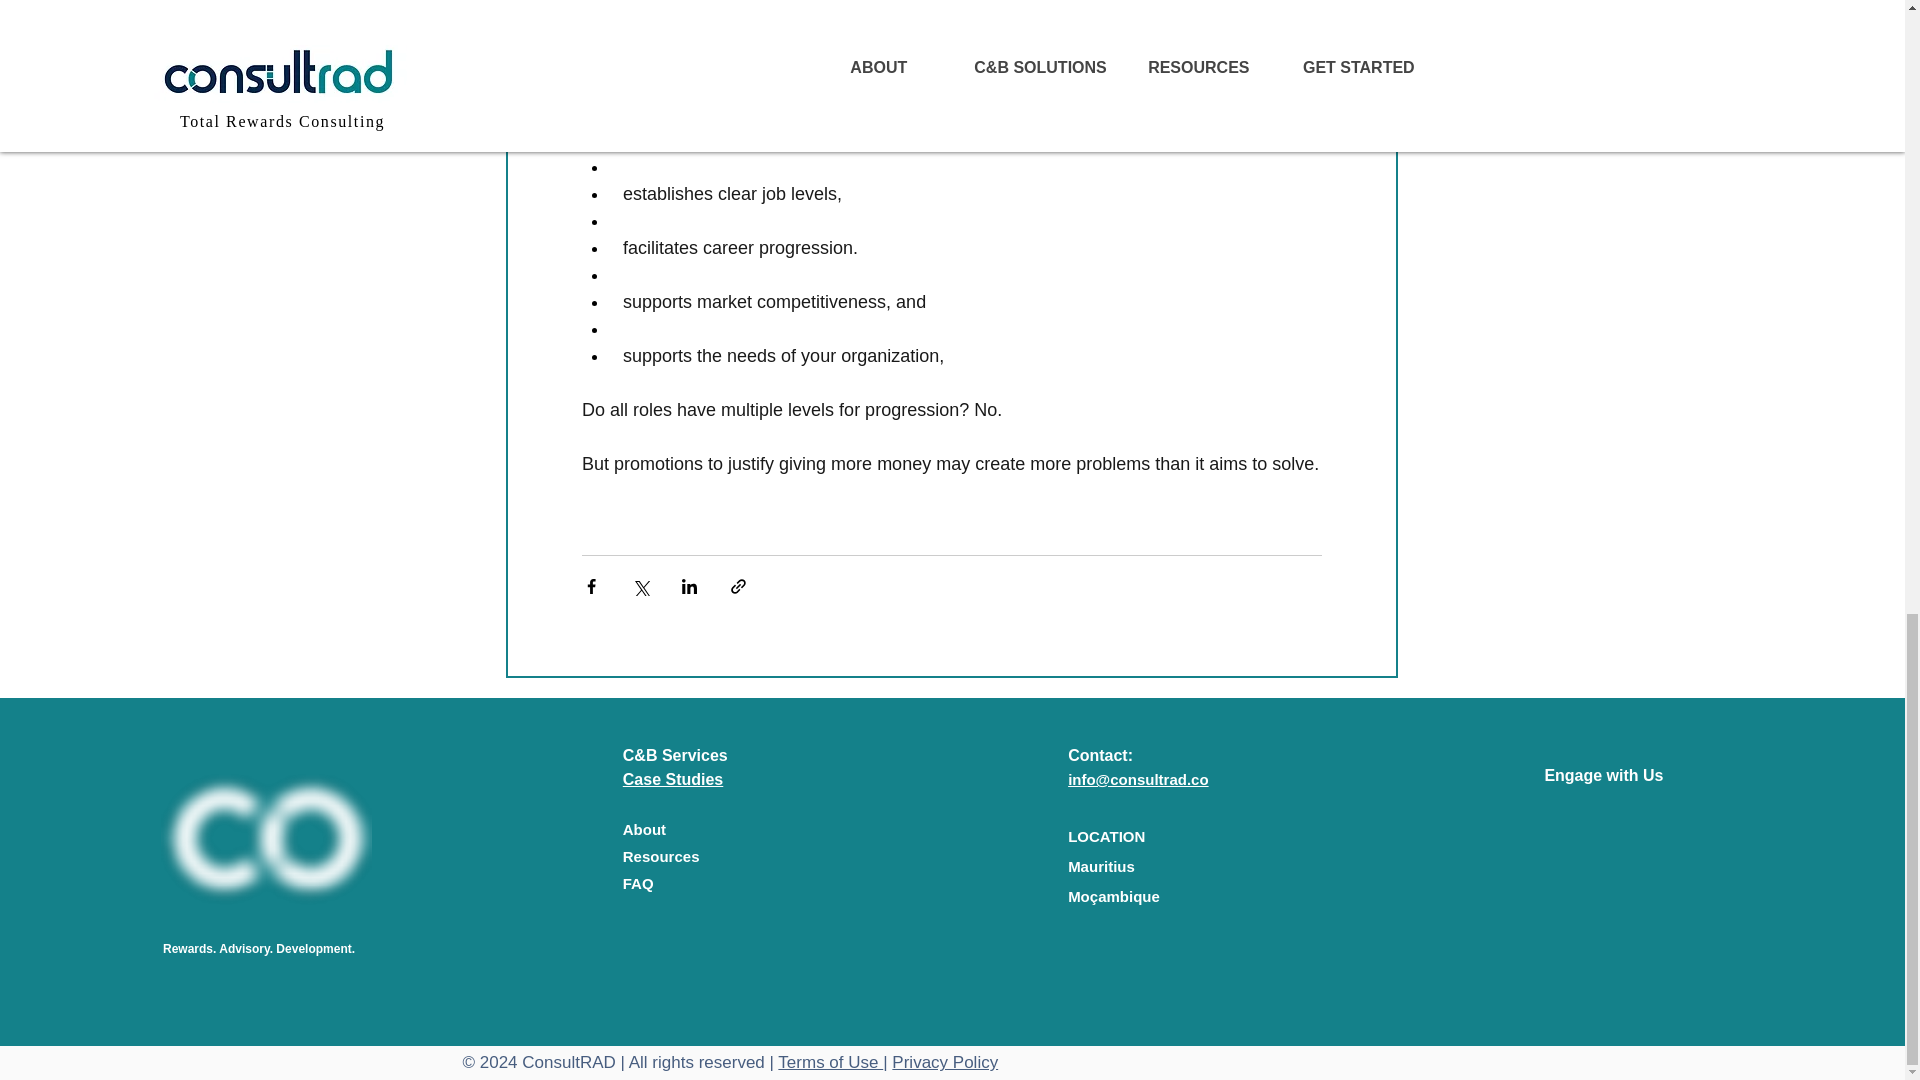 The image size is (1920, 1080). I want to click on logo teal and tagline.JPG, so click(266, 844).